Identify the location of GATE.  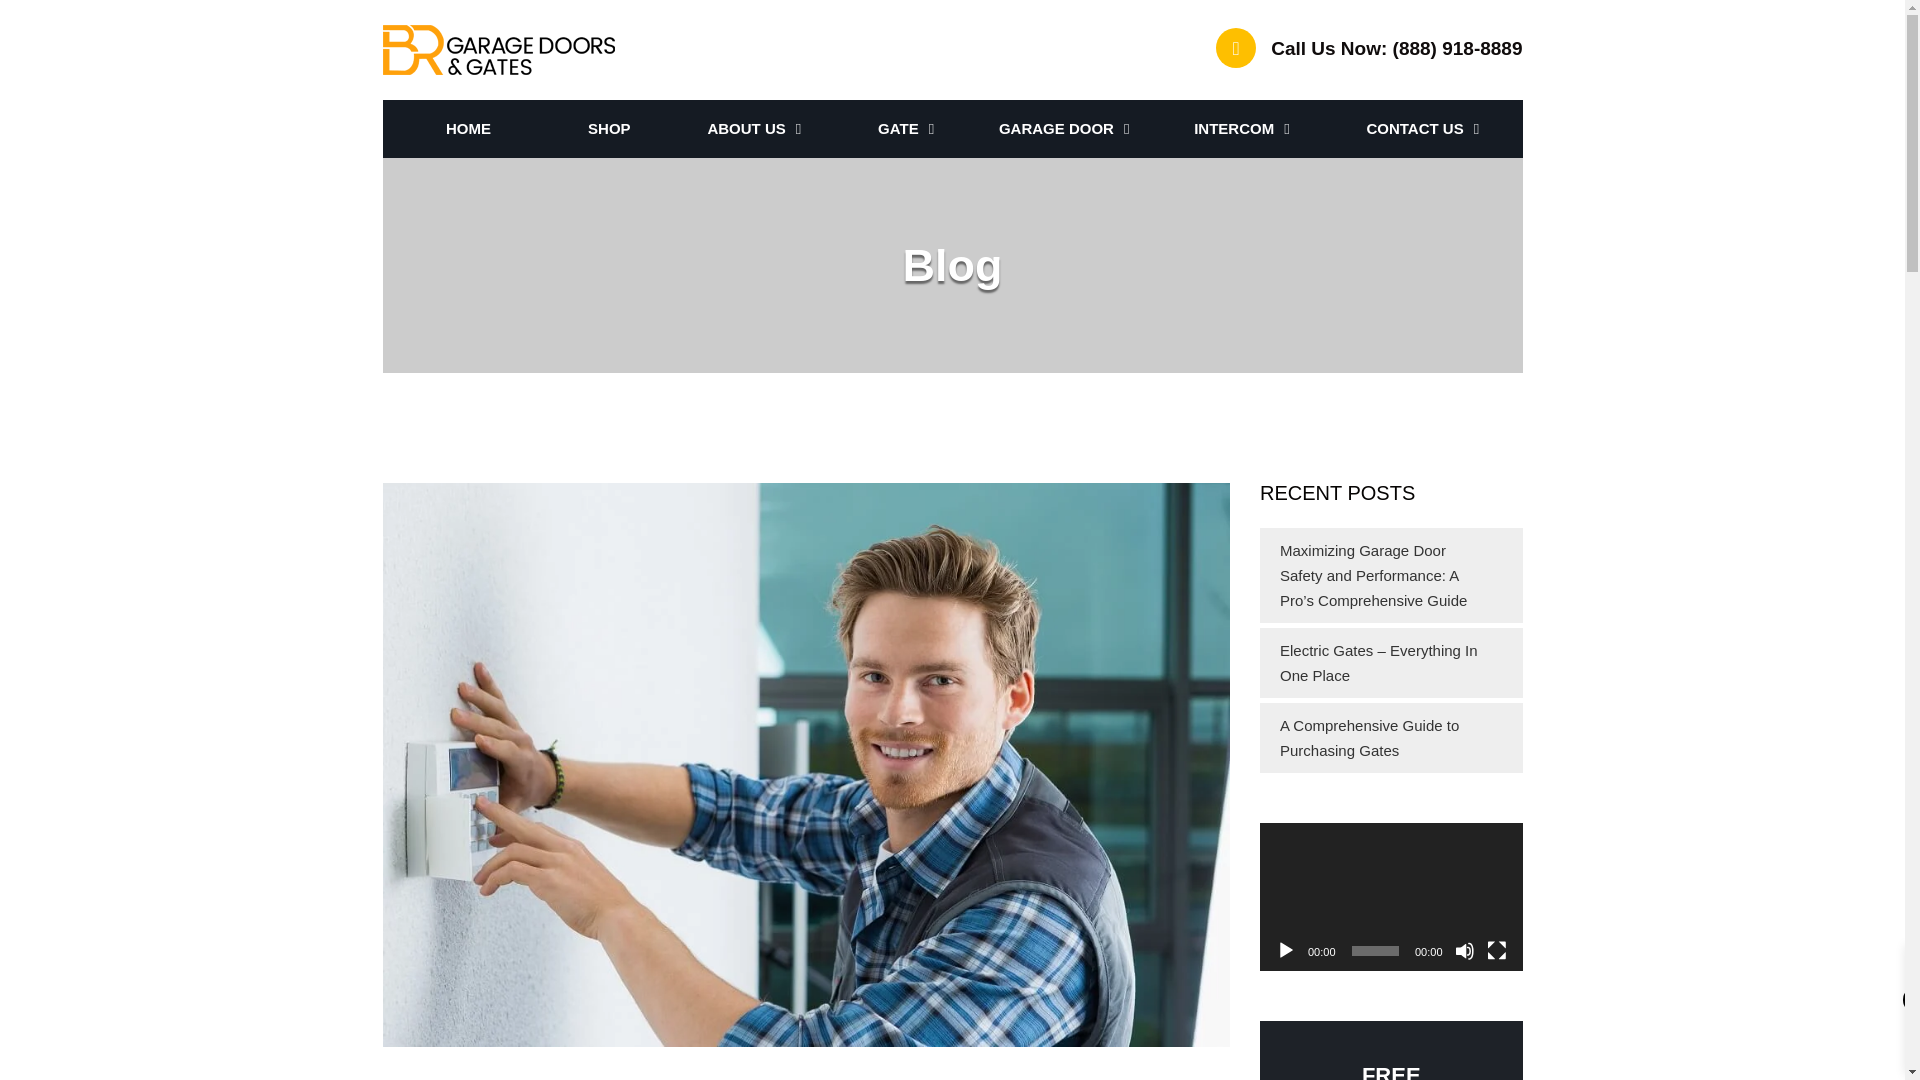
(906, 128).